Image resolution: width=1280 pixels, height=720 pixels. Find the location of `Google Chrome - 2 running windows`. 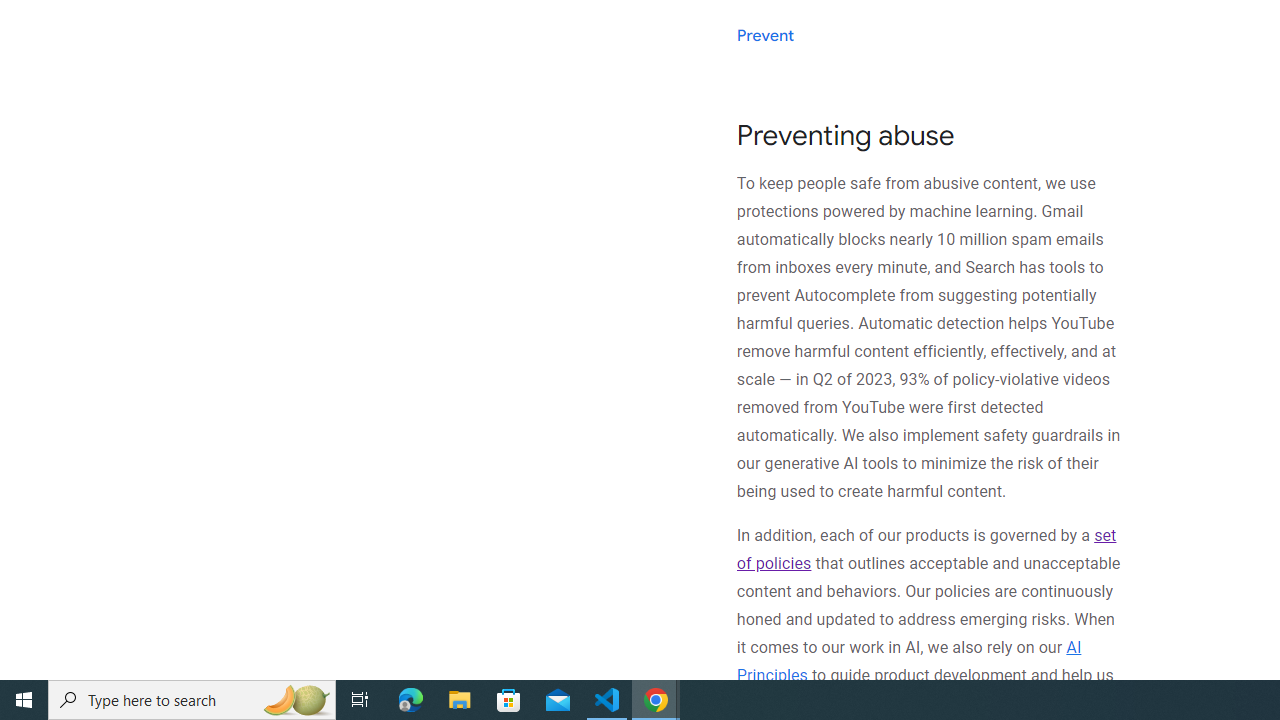

Google Chrome - 2 running windows is located at coordinates (656, 700).